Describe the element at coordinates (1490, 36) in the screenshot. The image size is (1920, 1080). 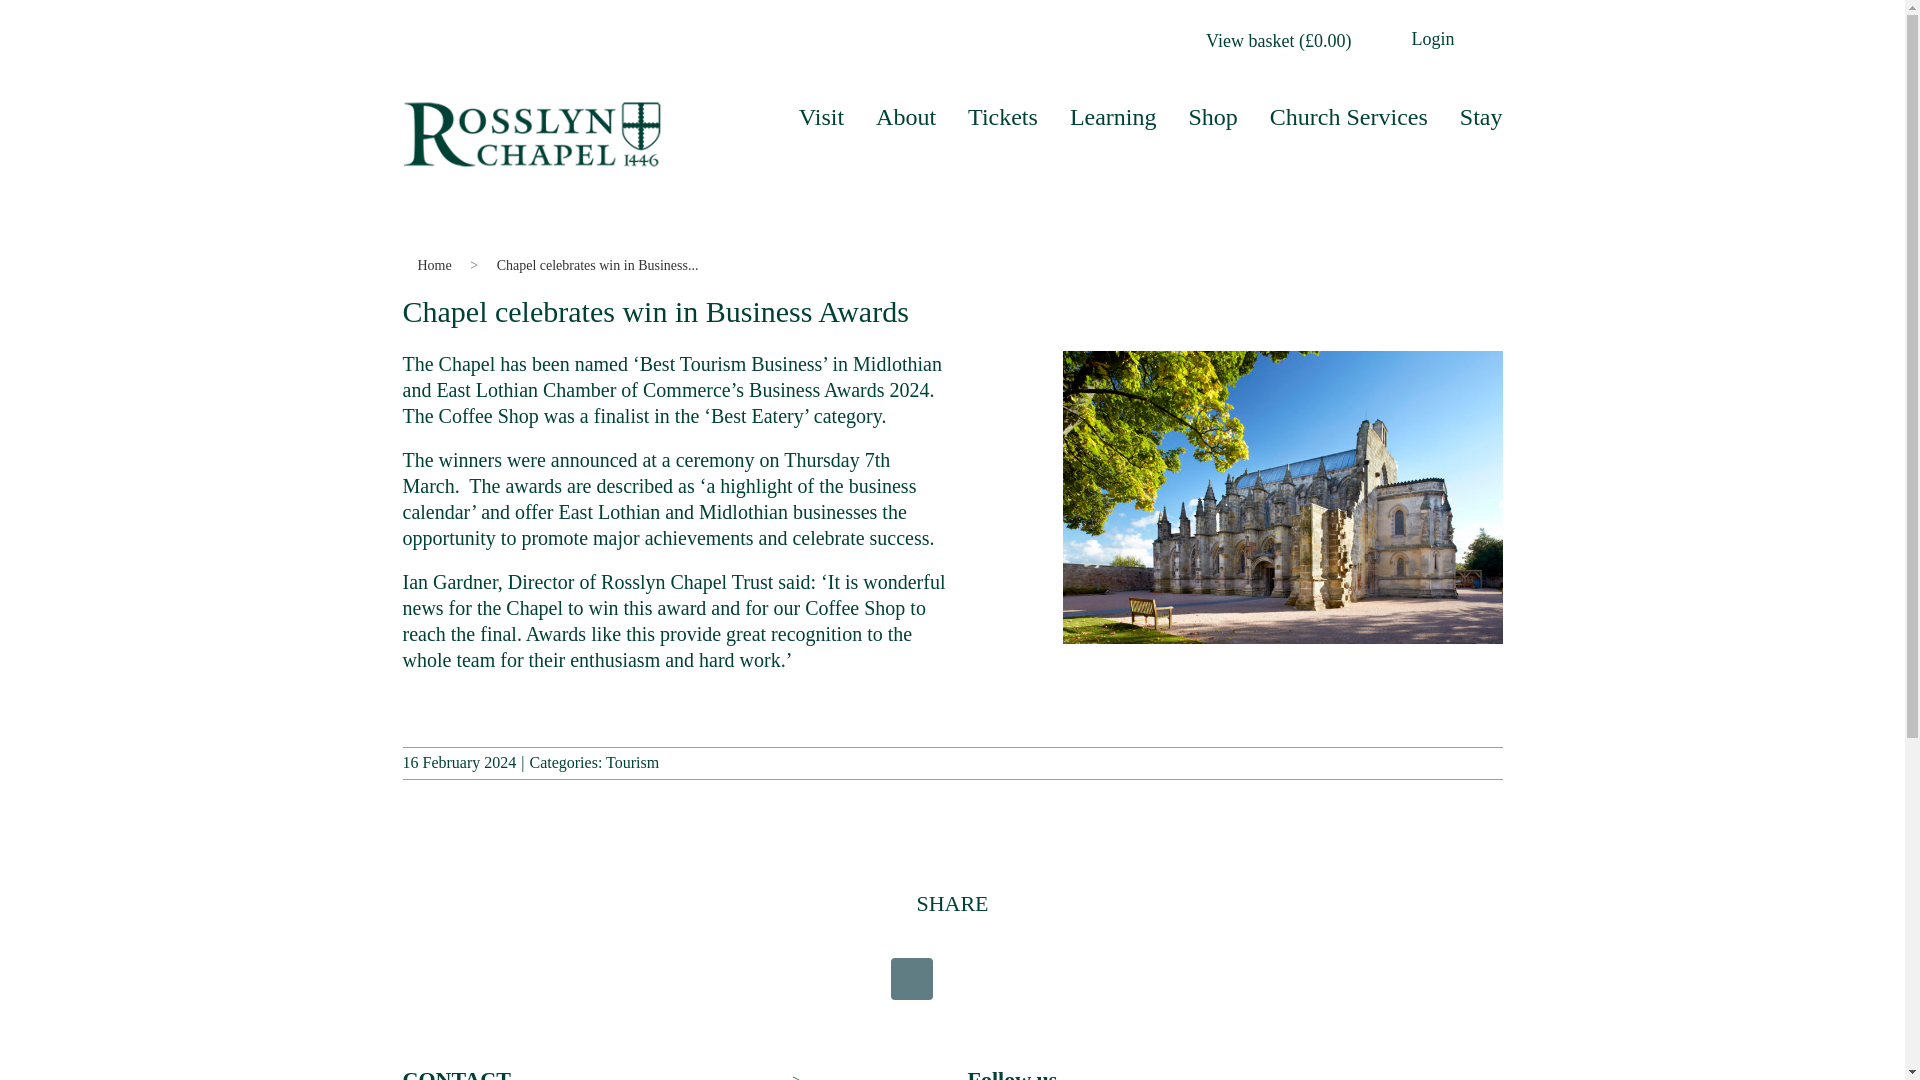
I see `Search` at that location.